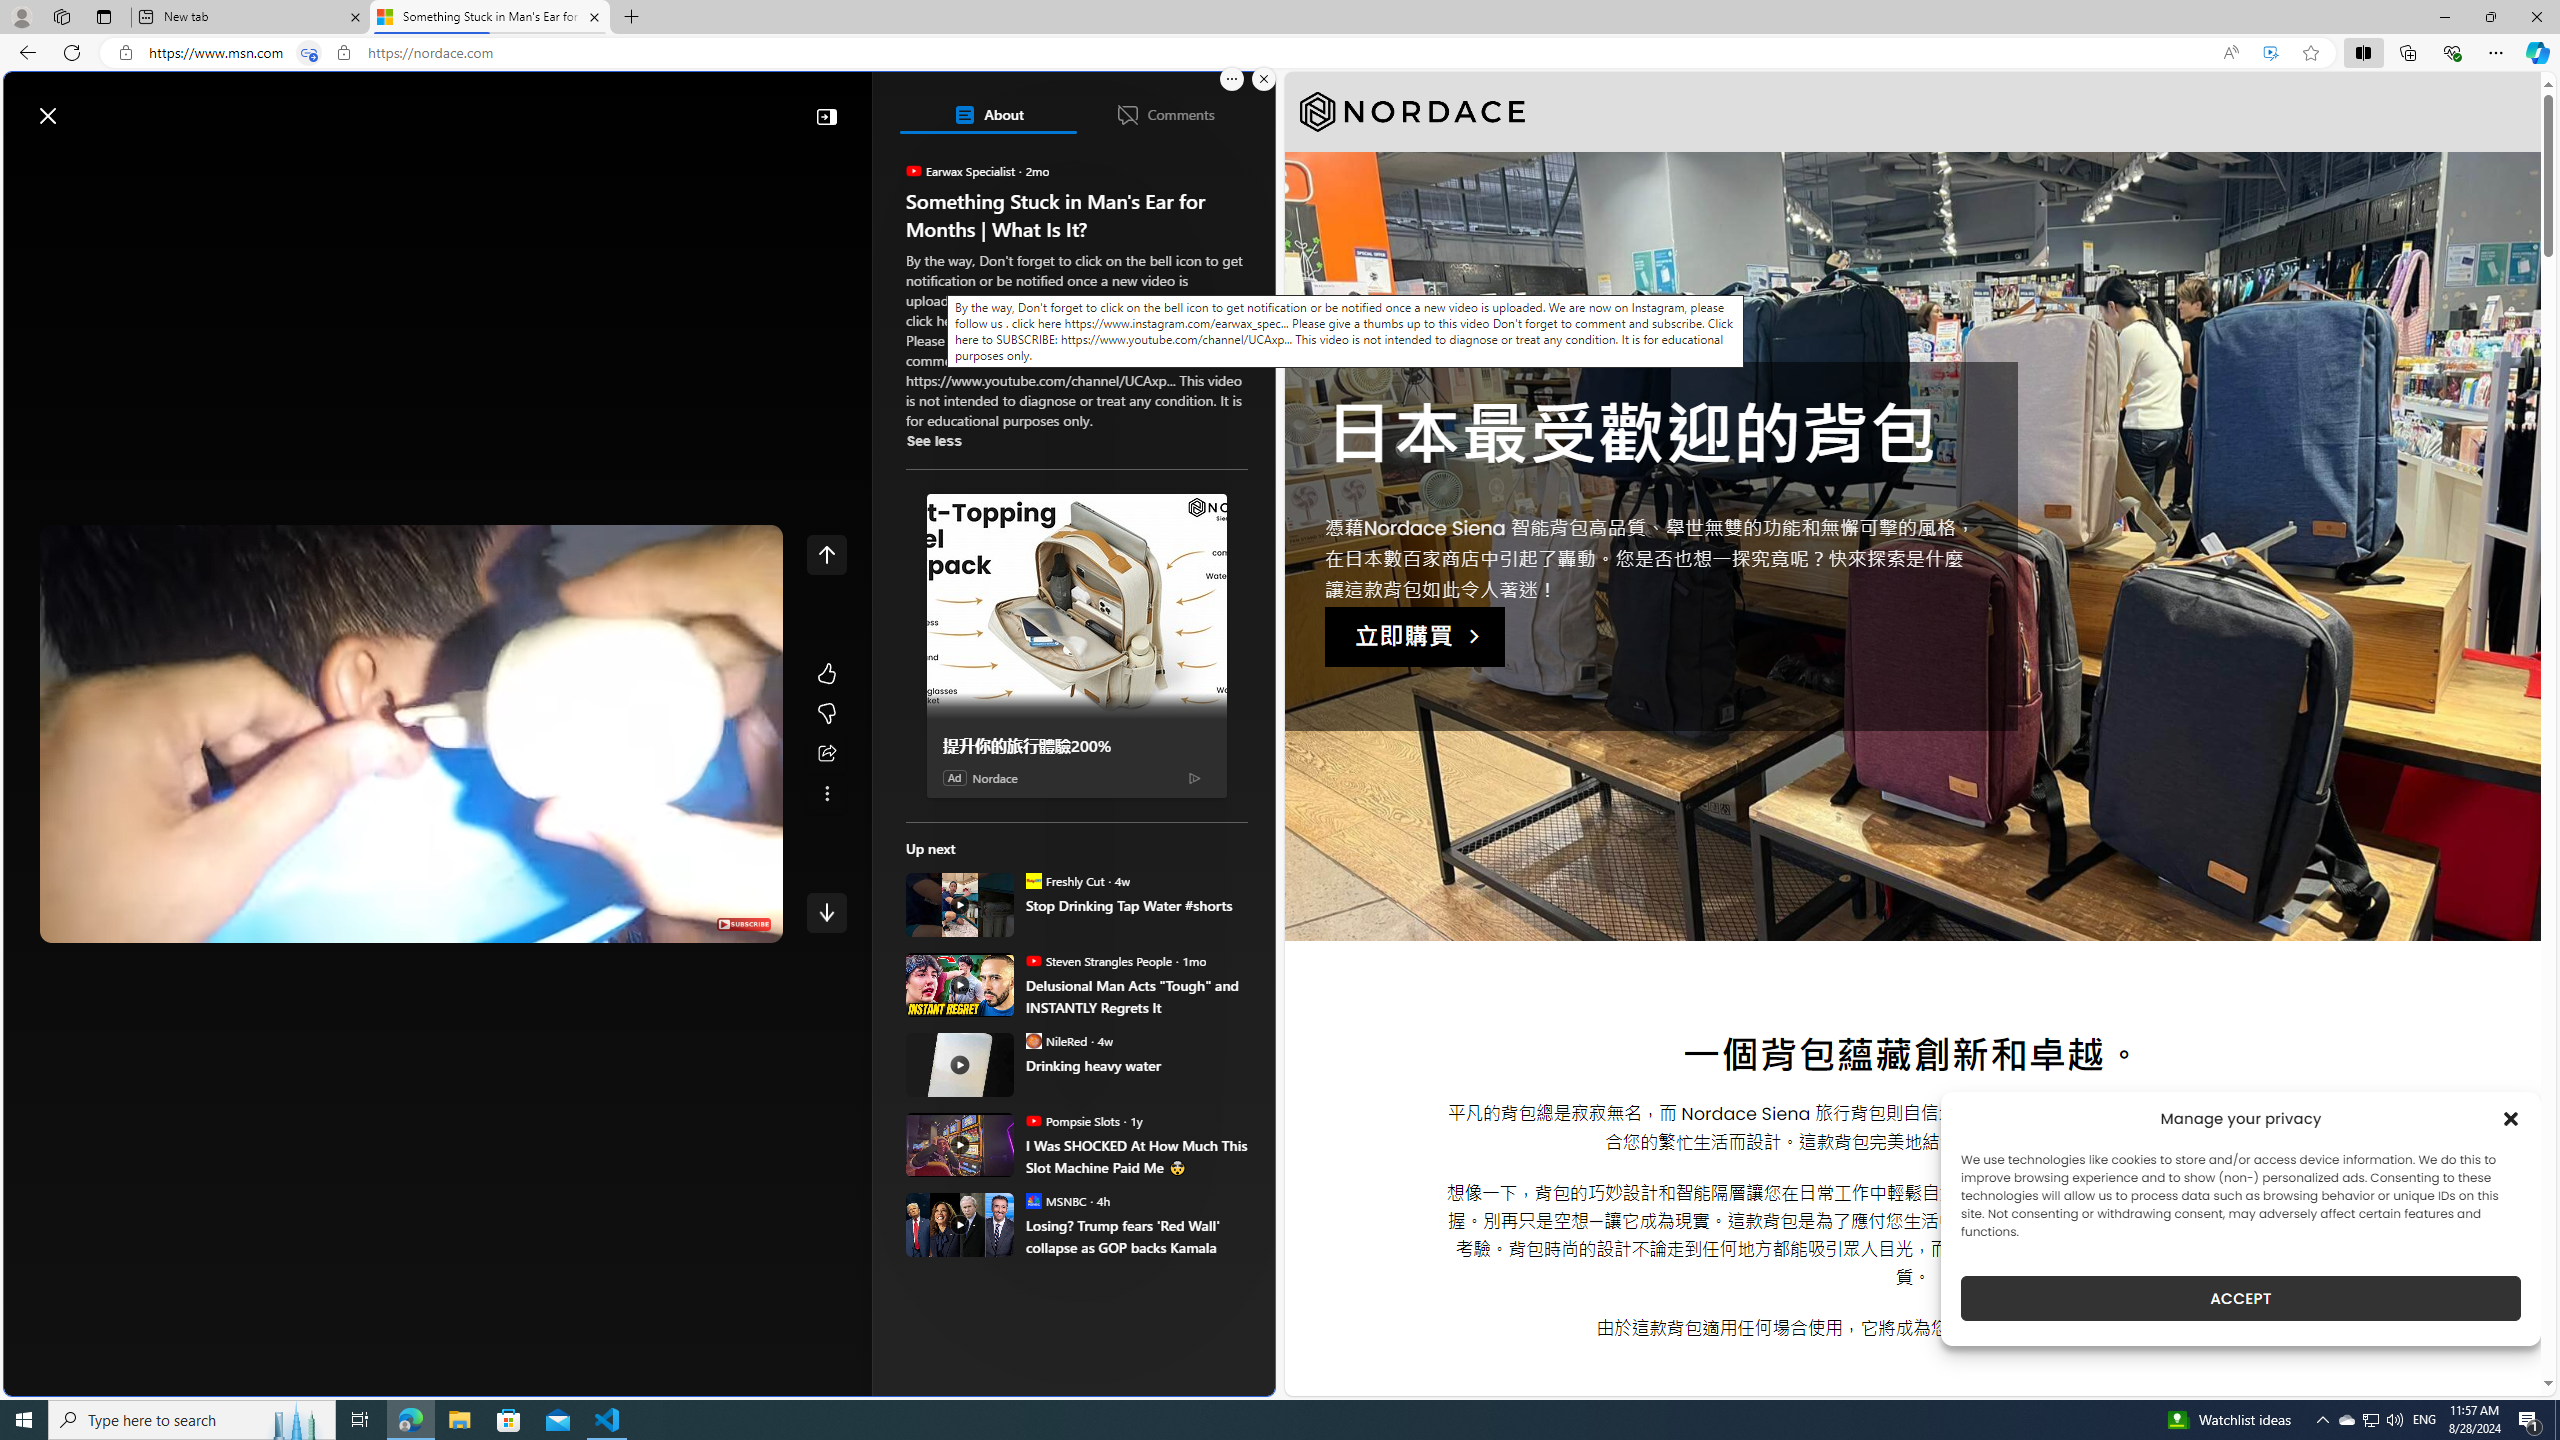  Describe the element at coordinates (644, 923) in the screenshot. I see `Settings` at that location.